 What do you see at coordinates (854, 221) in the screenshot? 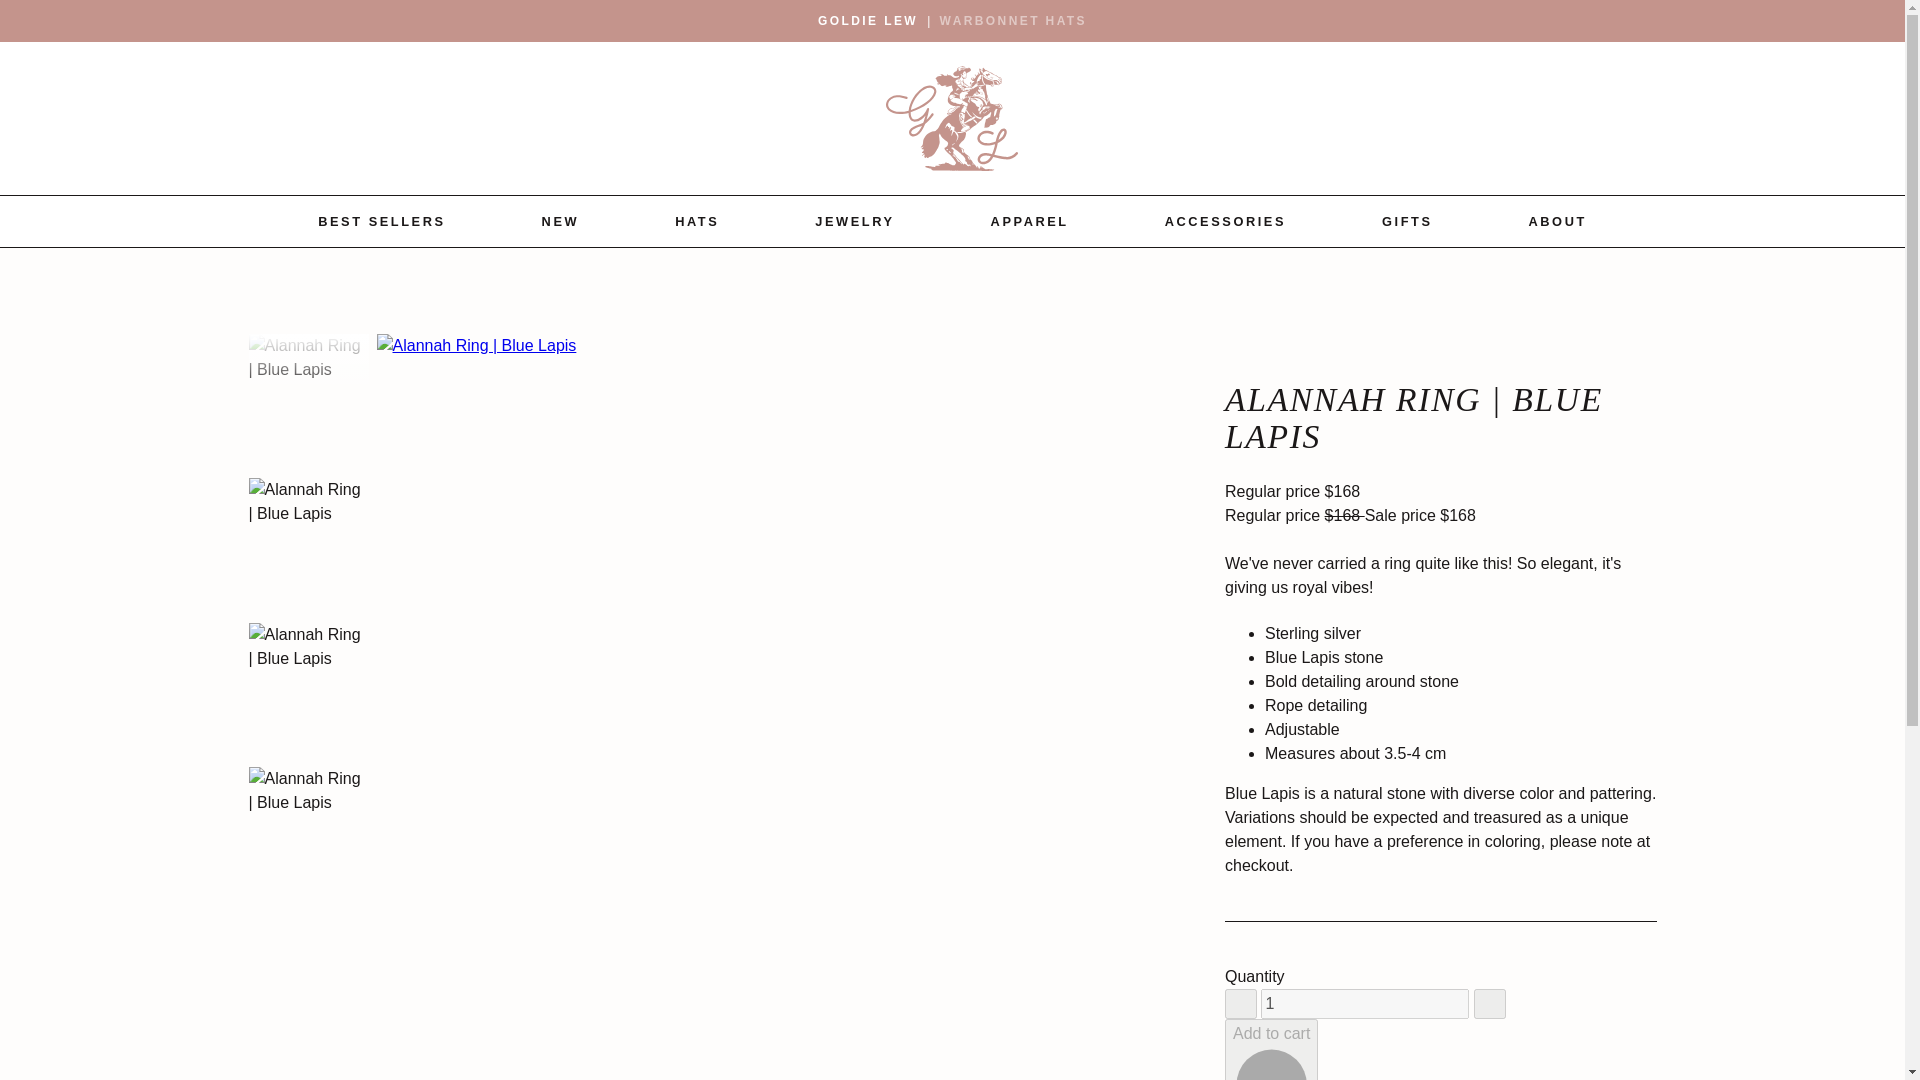
I see `JEWELRY` at bounding box center [854, 221].